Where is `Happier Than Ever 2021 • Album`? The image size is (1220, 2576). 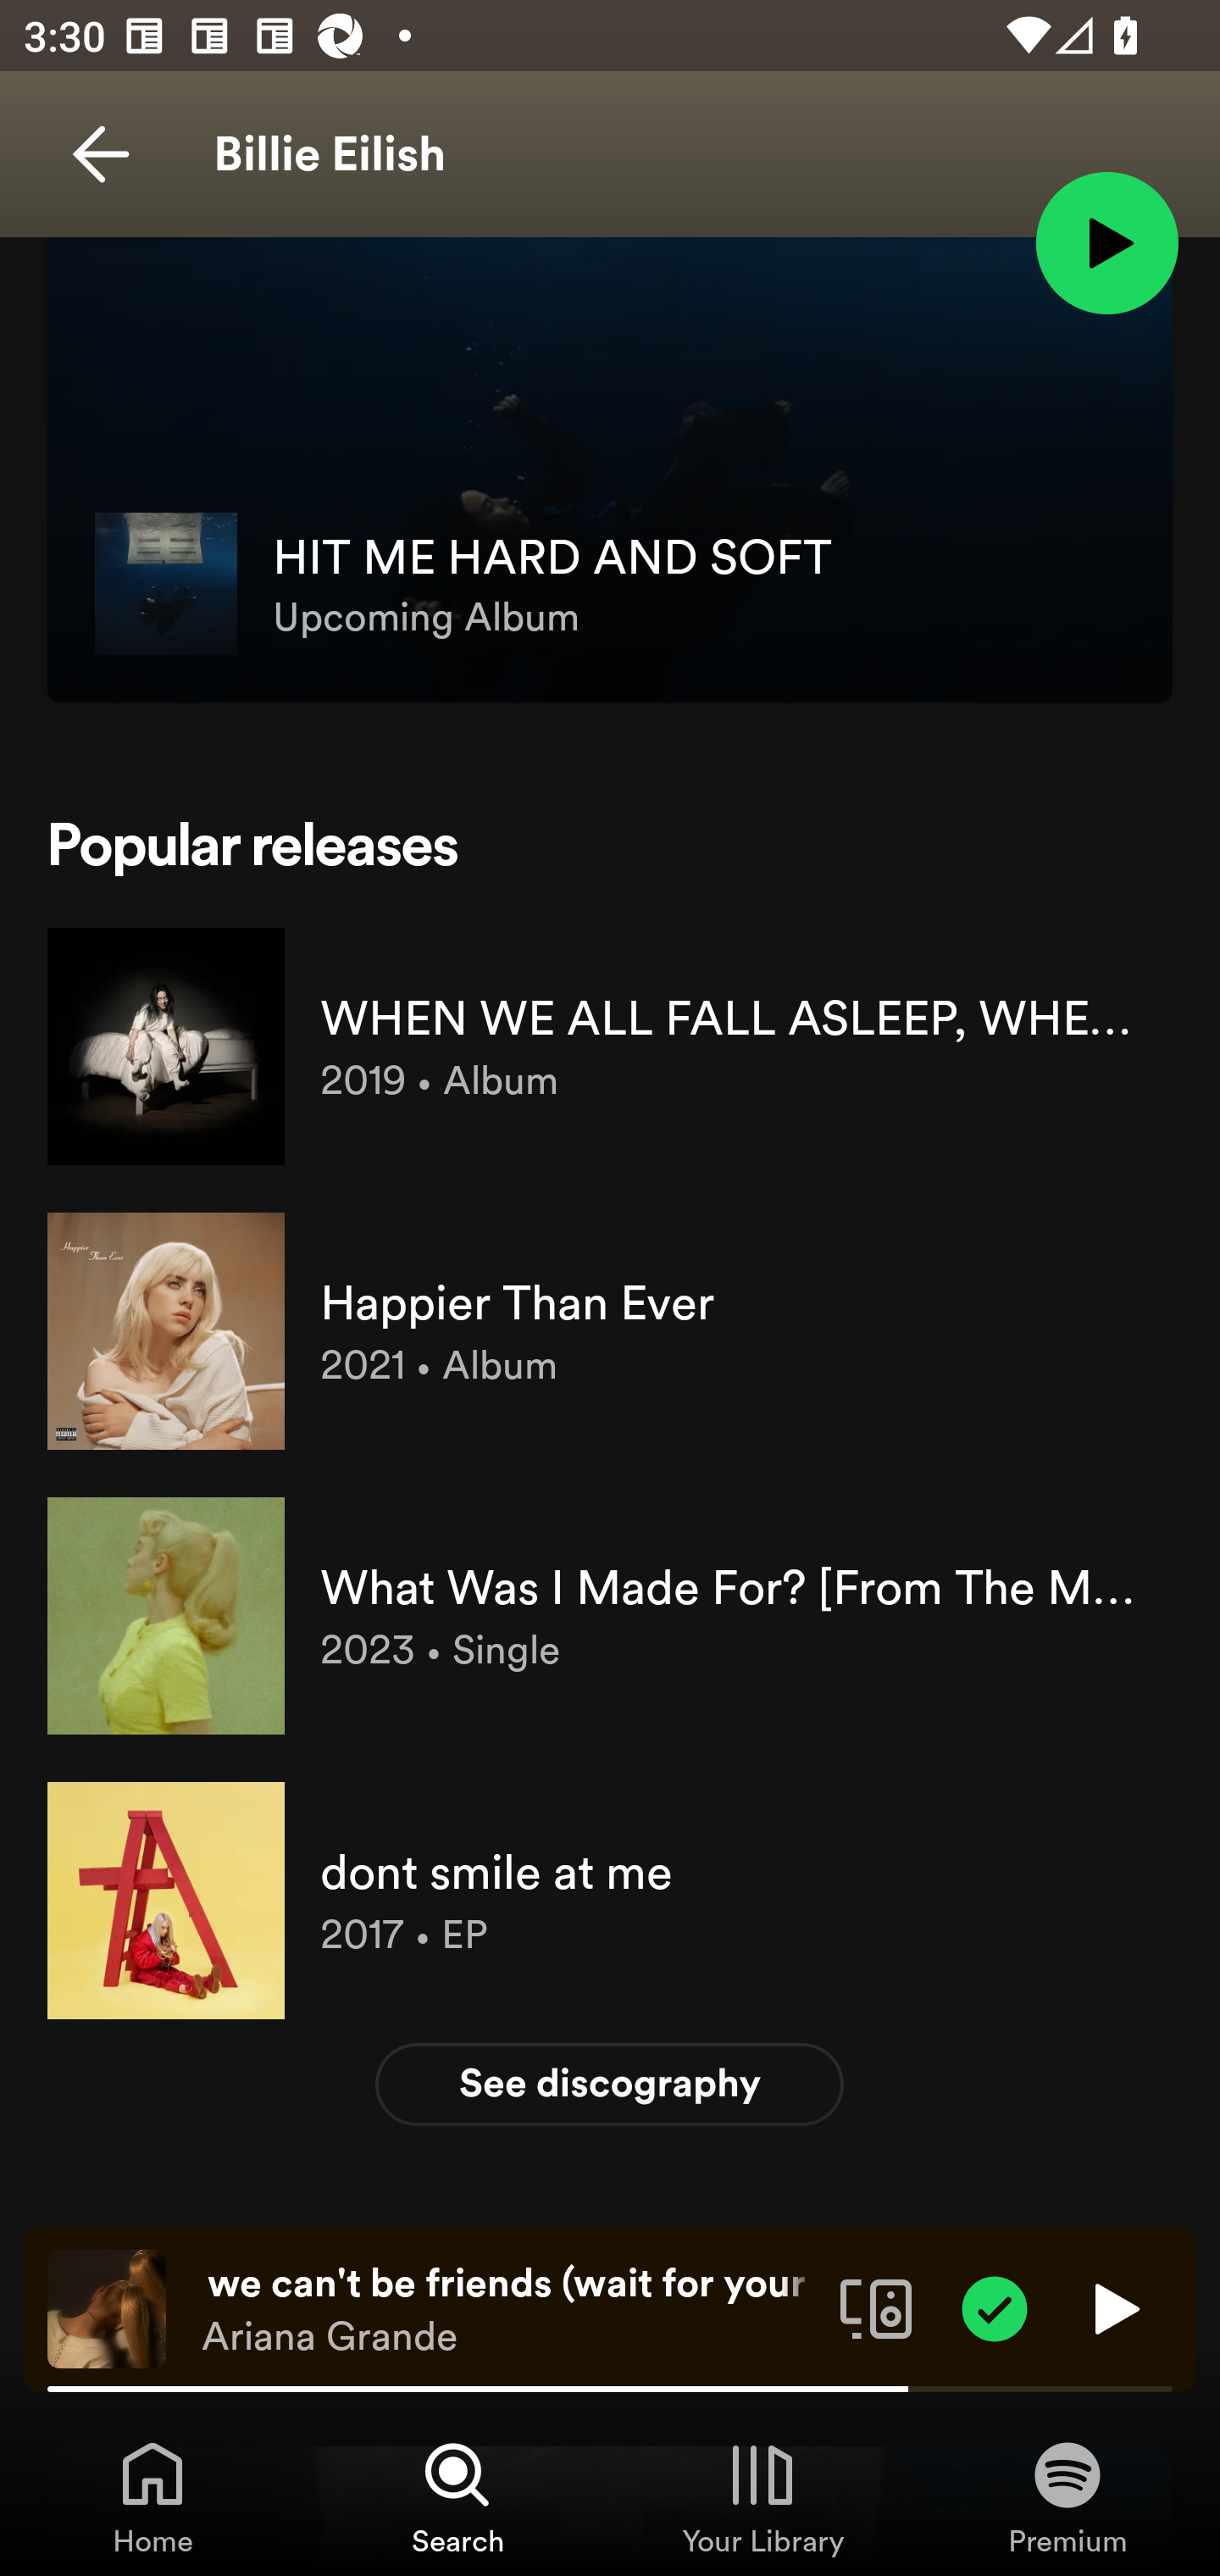 Happier Than Ever 2021 • Album is located at coordinates (610, 1331).